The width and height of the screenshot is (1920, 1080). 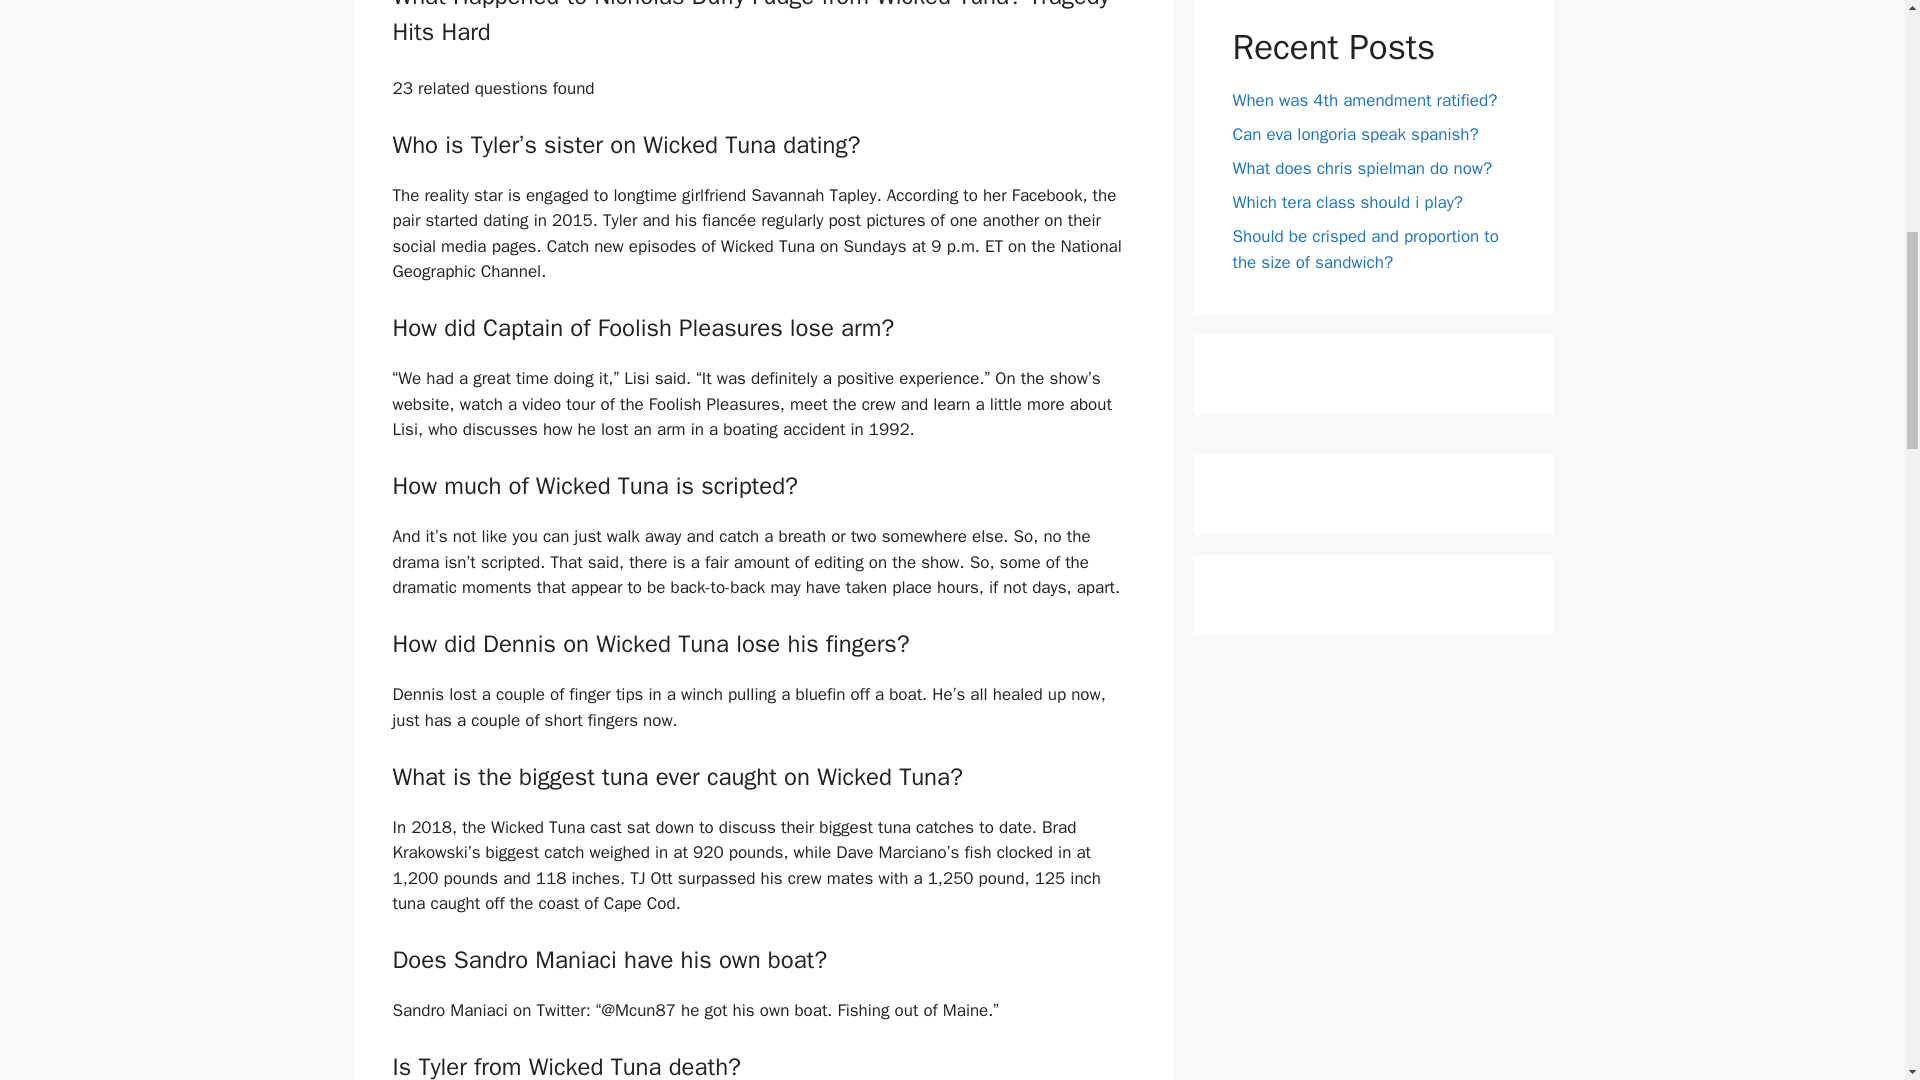 I want to click on Which tera class should i play?, so click(x=1348, y=202).